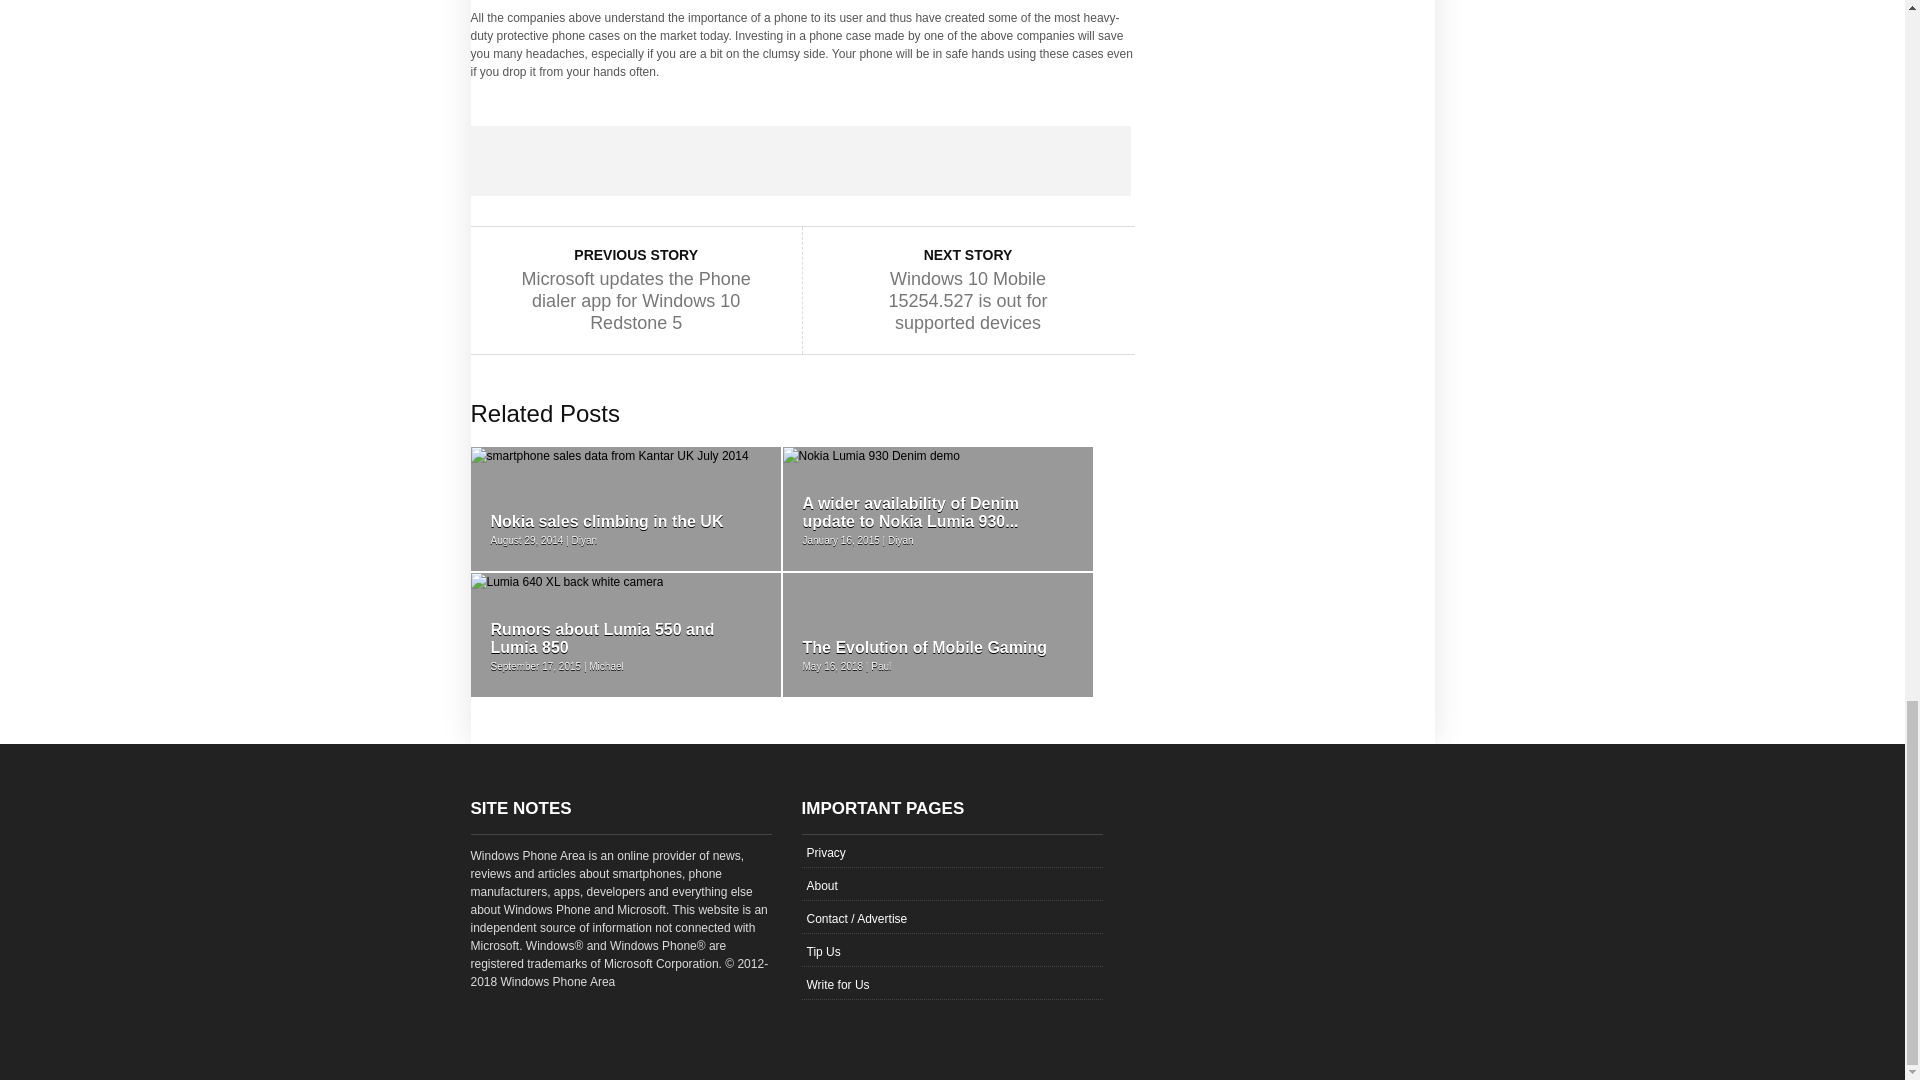 This screenshot has width=1920, height=1080. I want to click on Share on Facebook, so click(536, 160).